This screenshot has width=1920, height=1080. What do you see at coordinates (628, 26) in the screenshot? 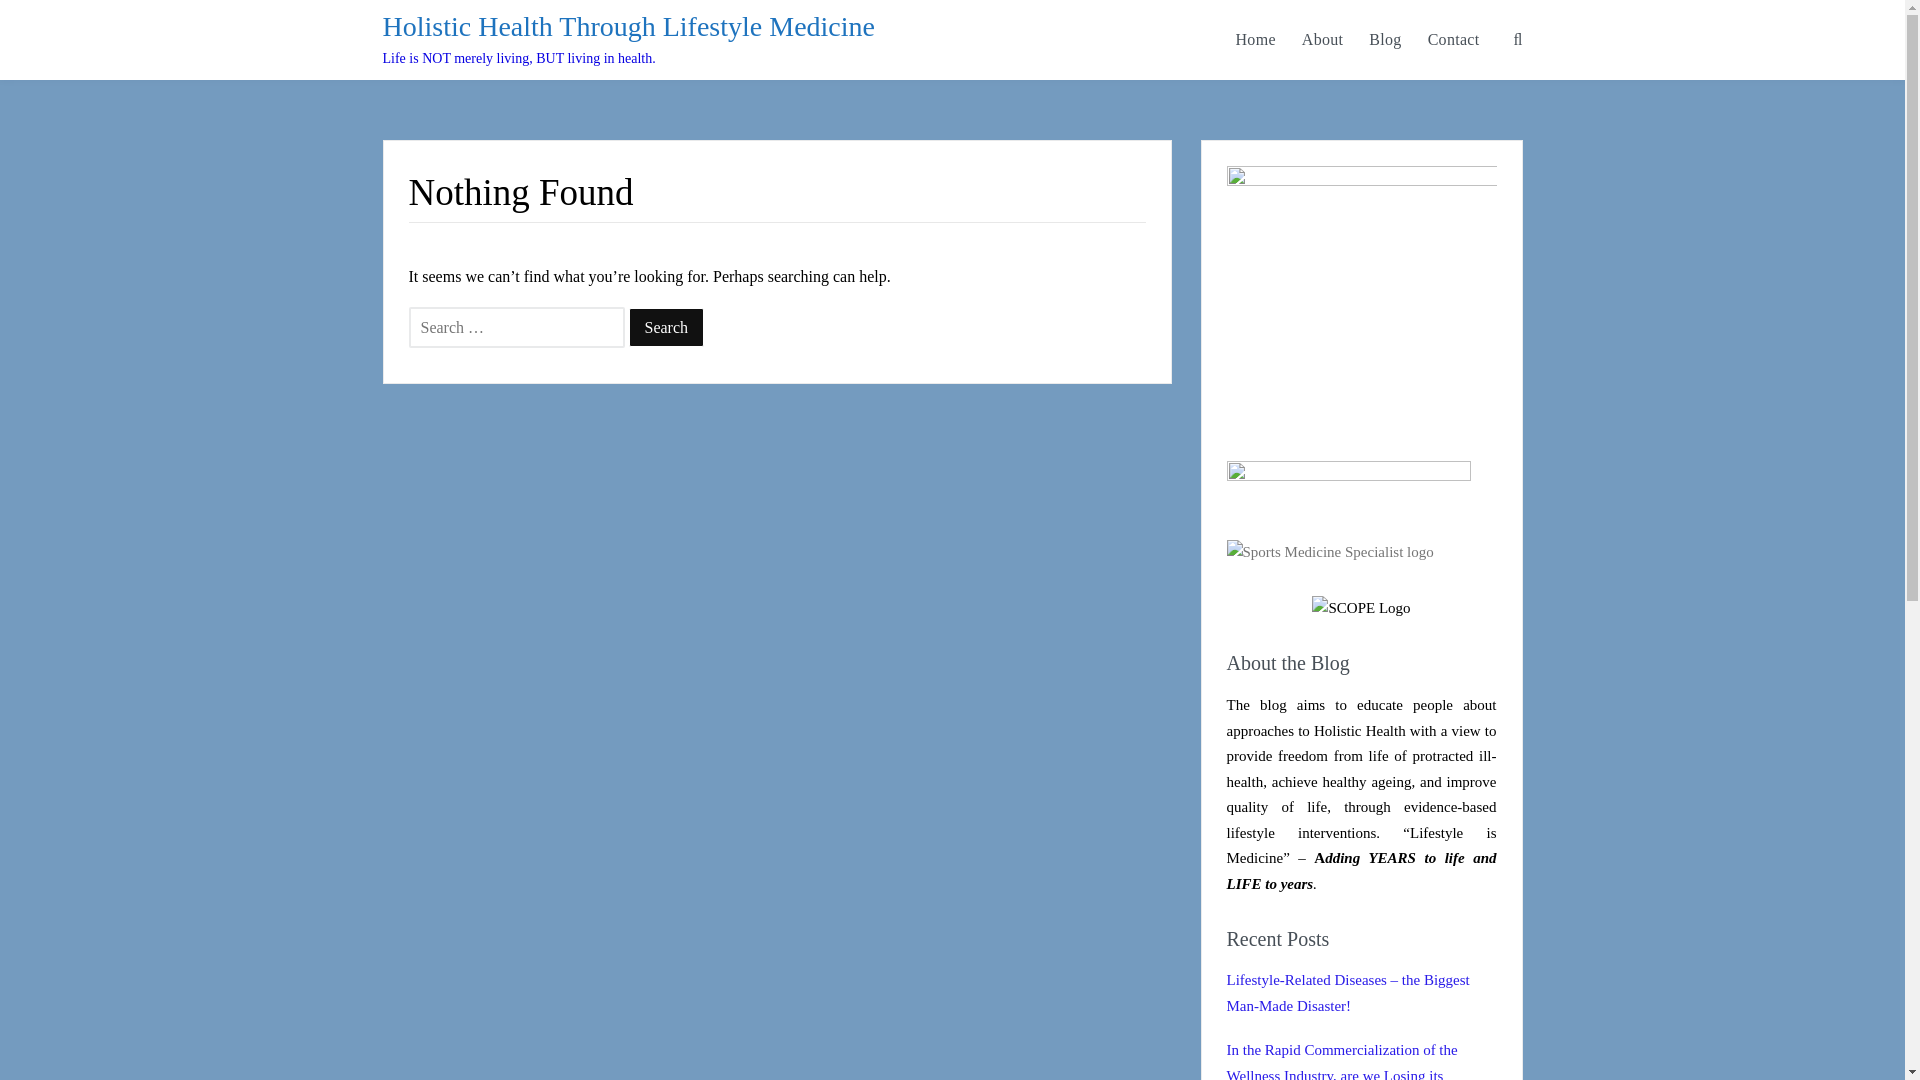
I see `Holistic Health Through Lifestyle Medicine` at bounding box center [628, 26].